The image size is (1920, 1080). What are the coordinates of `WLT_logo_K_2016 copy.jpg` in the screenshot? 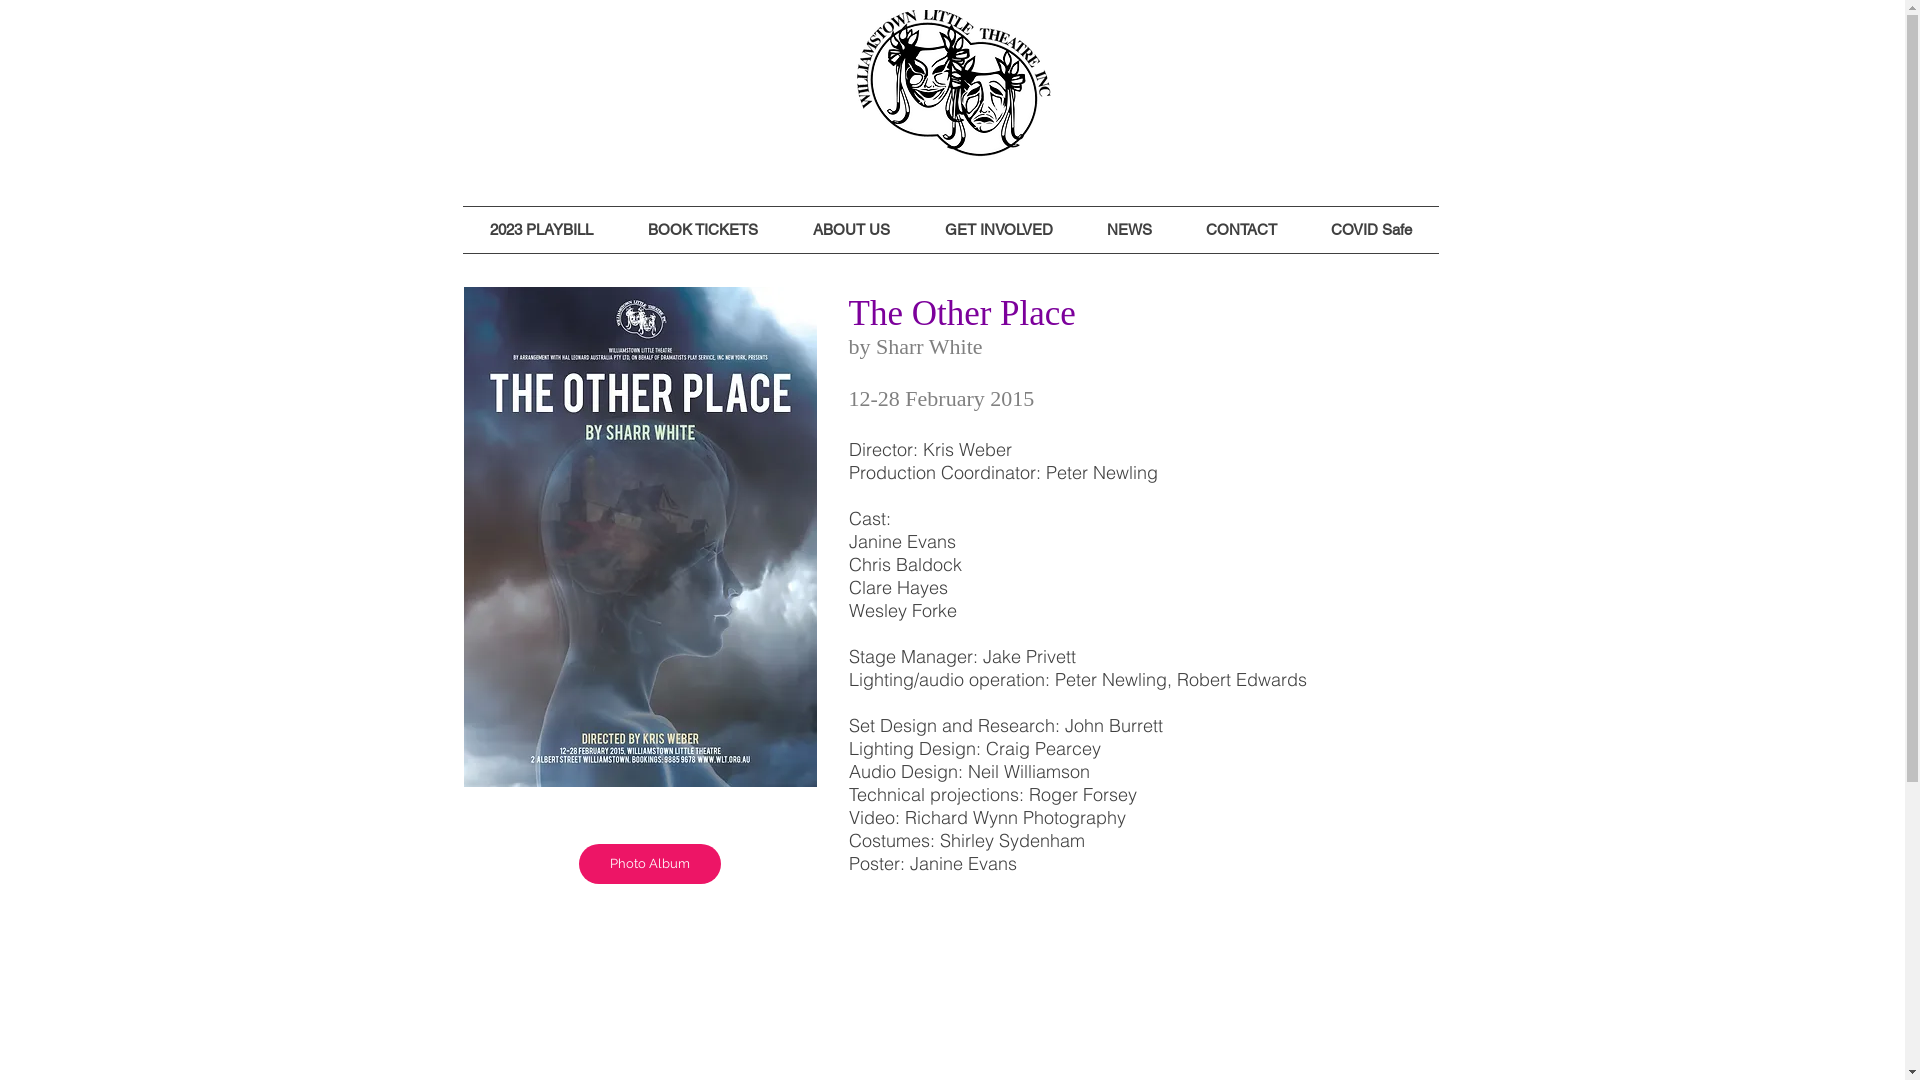 It's located at (954, 84).